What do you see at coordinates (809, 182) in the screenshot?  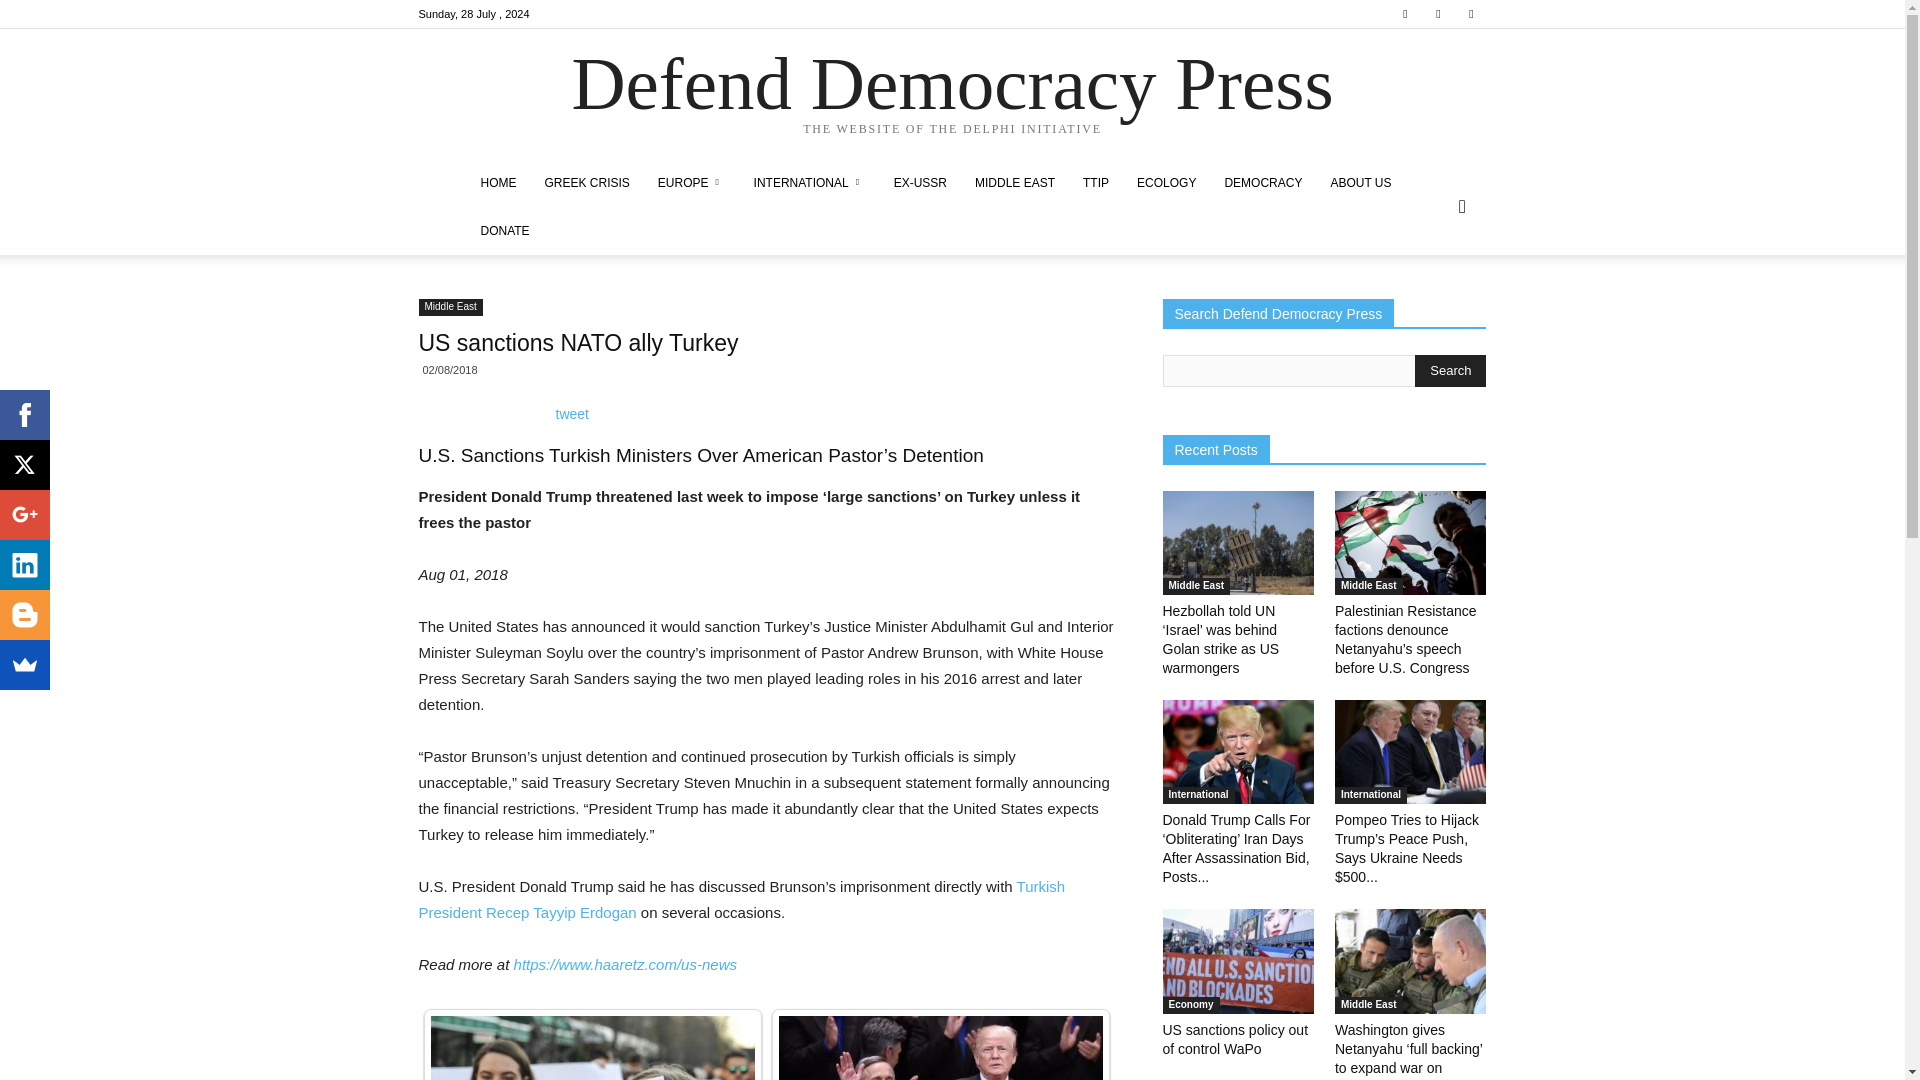 I see `INTERNATIONAL` at bounding box center [809, 182].